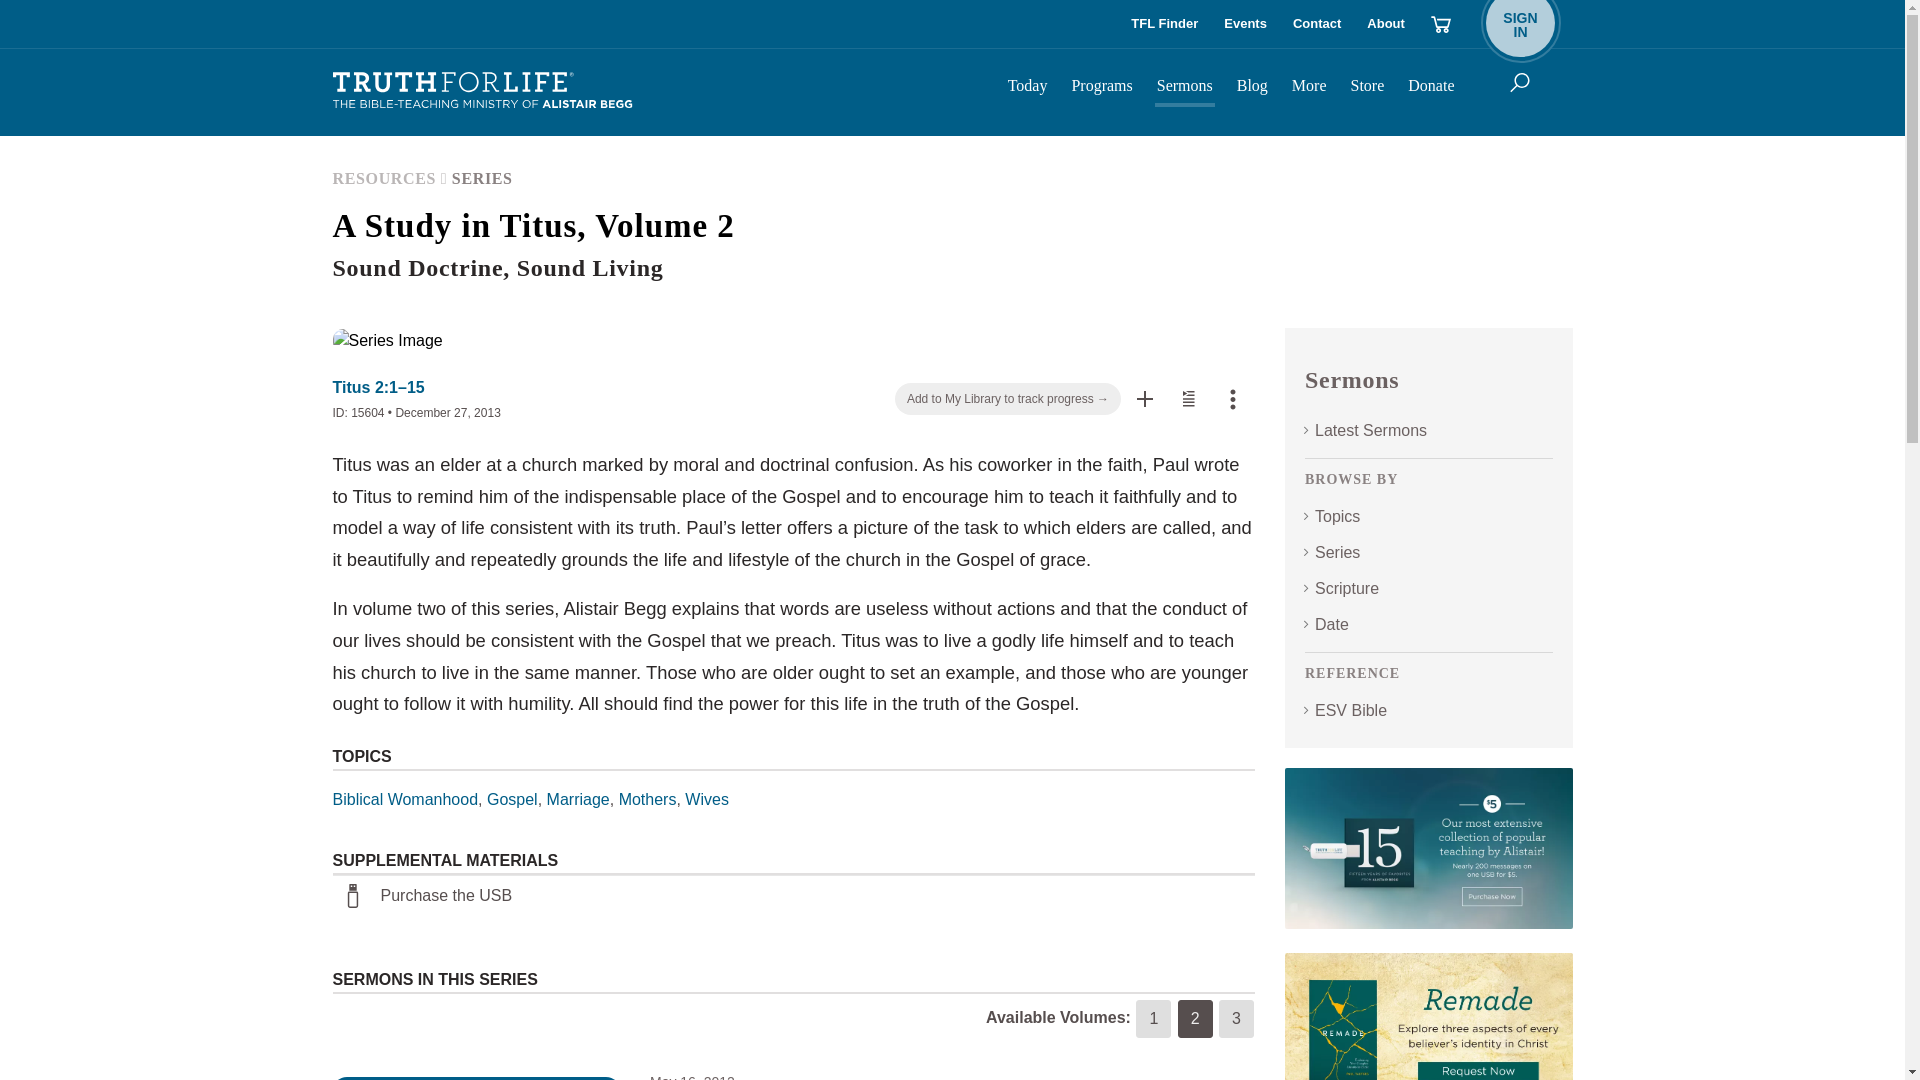  What do you see at coordinates (1028, 88) in the screenshot?
I see `TFL Finder` at bounding box center [1028, 88].